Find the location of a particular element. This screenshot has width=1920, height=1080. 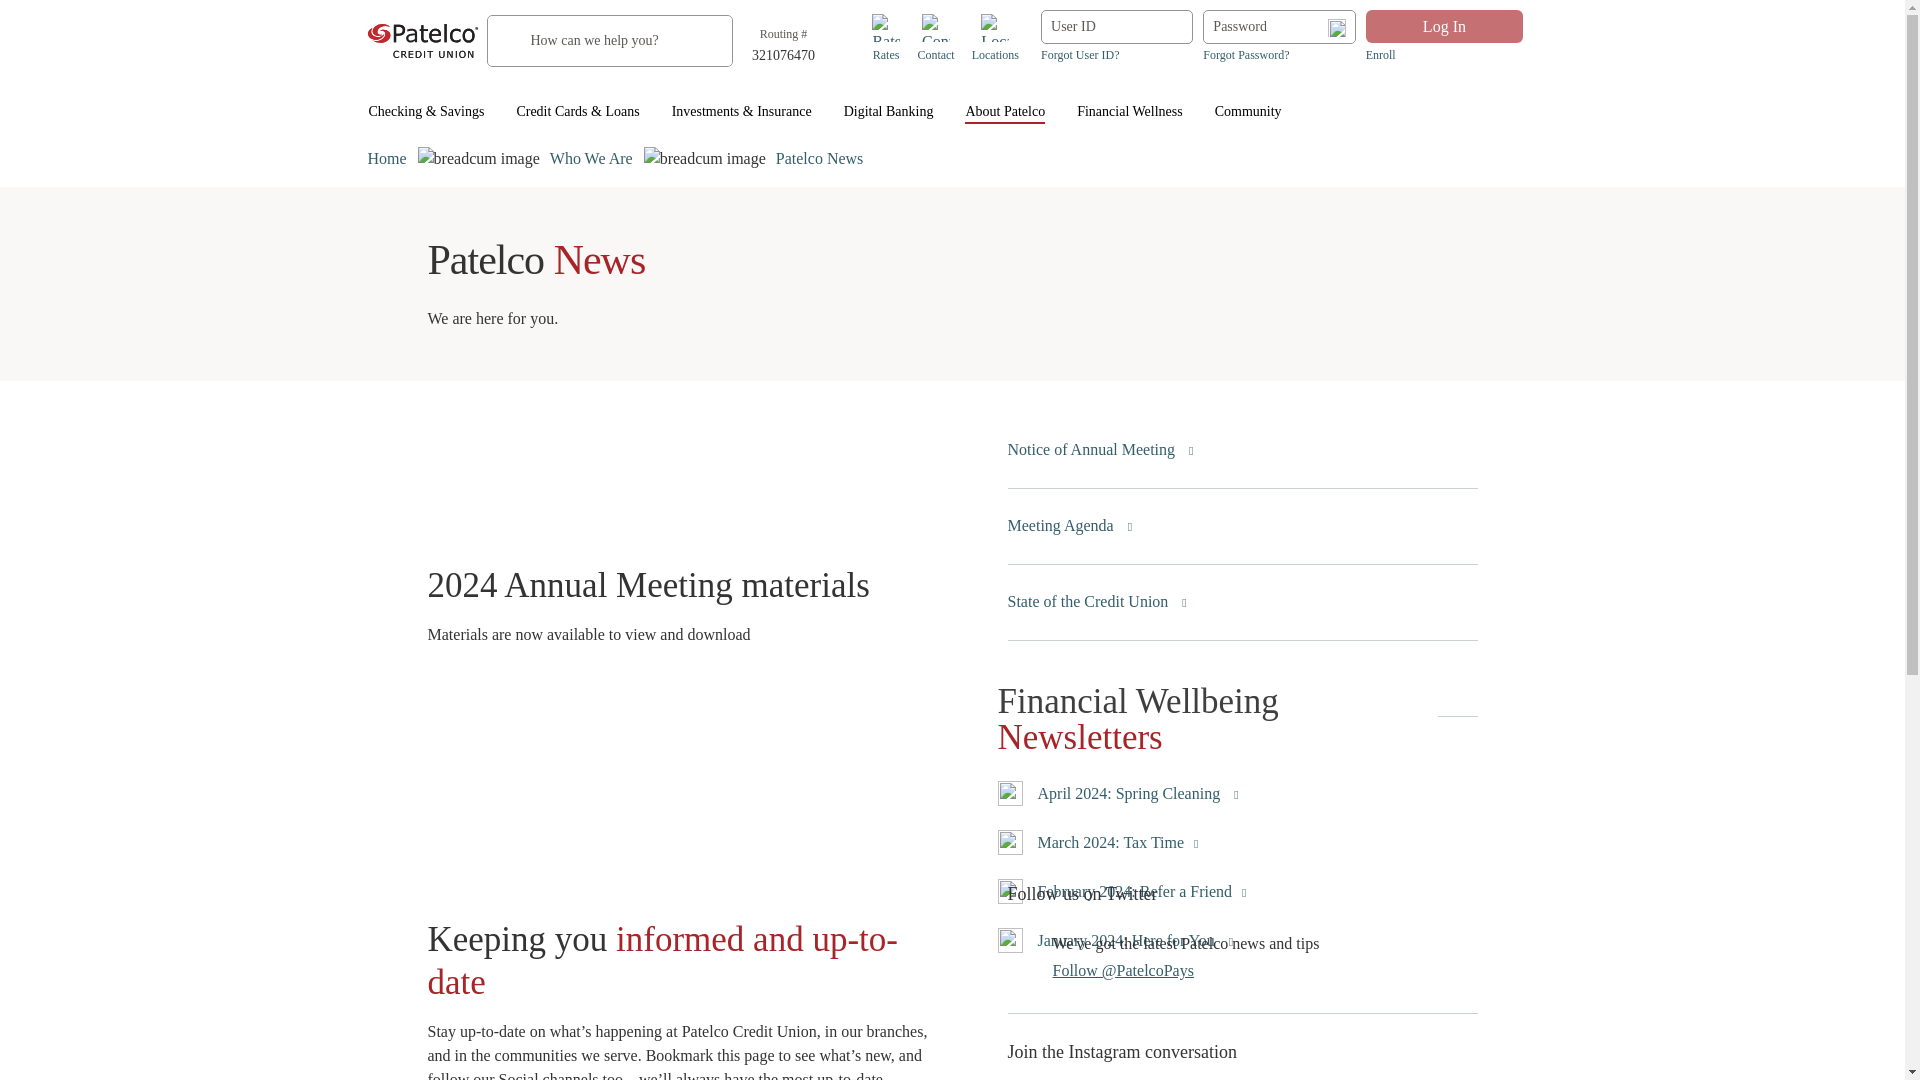

321076470 is located at coordinates (784, 56).